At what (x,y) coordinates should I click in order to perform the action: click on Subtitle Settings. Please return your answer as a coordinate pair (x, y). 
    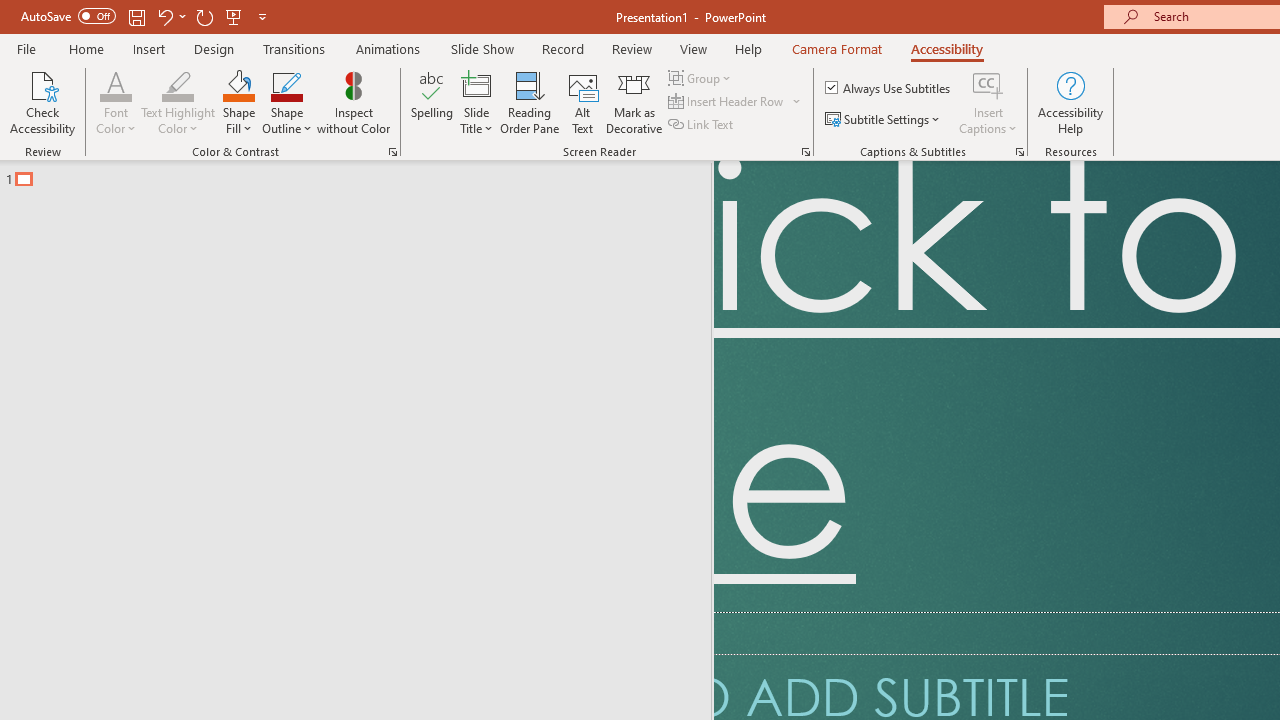
    Looking at the image, I should click on (884, 120).